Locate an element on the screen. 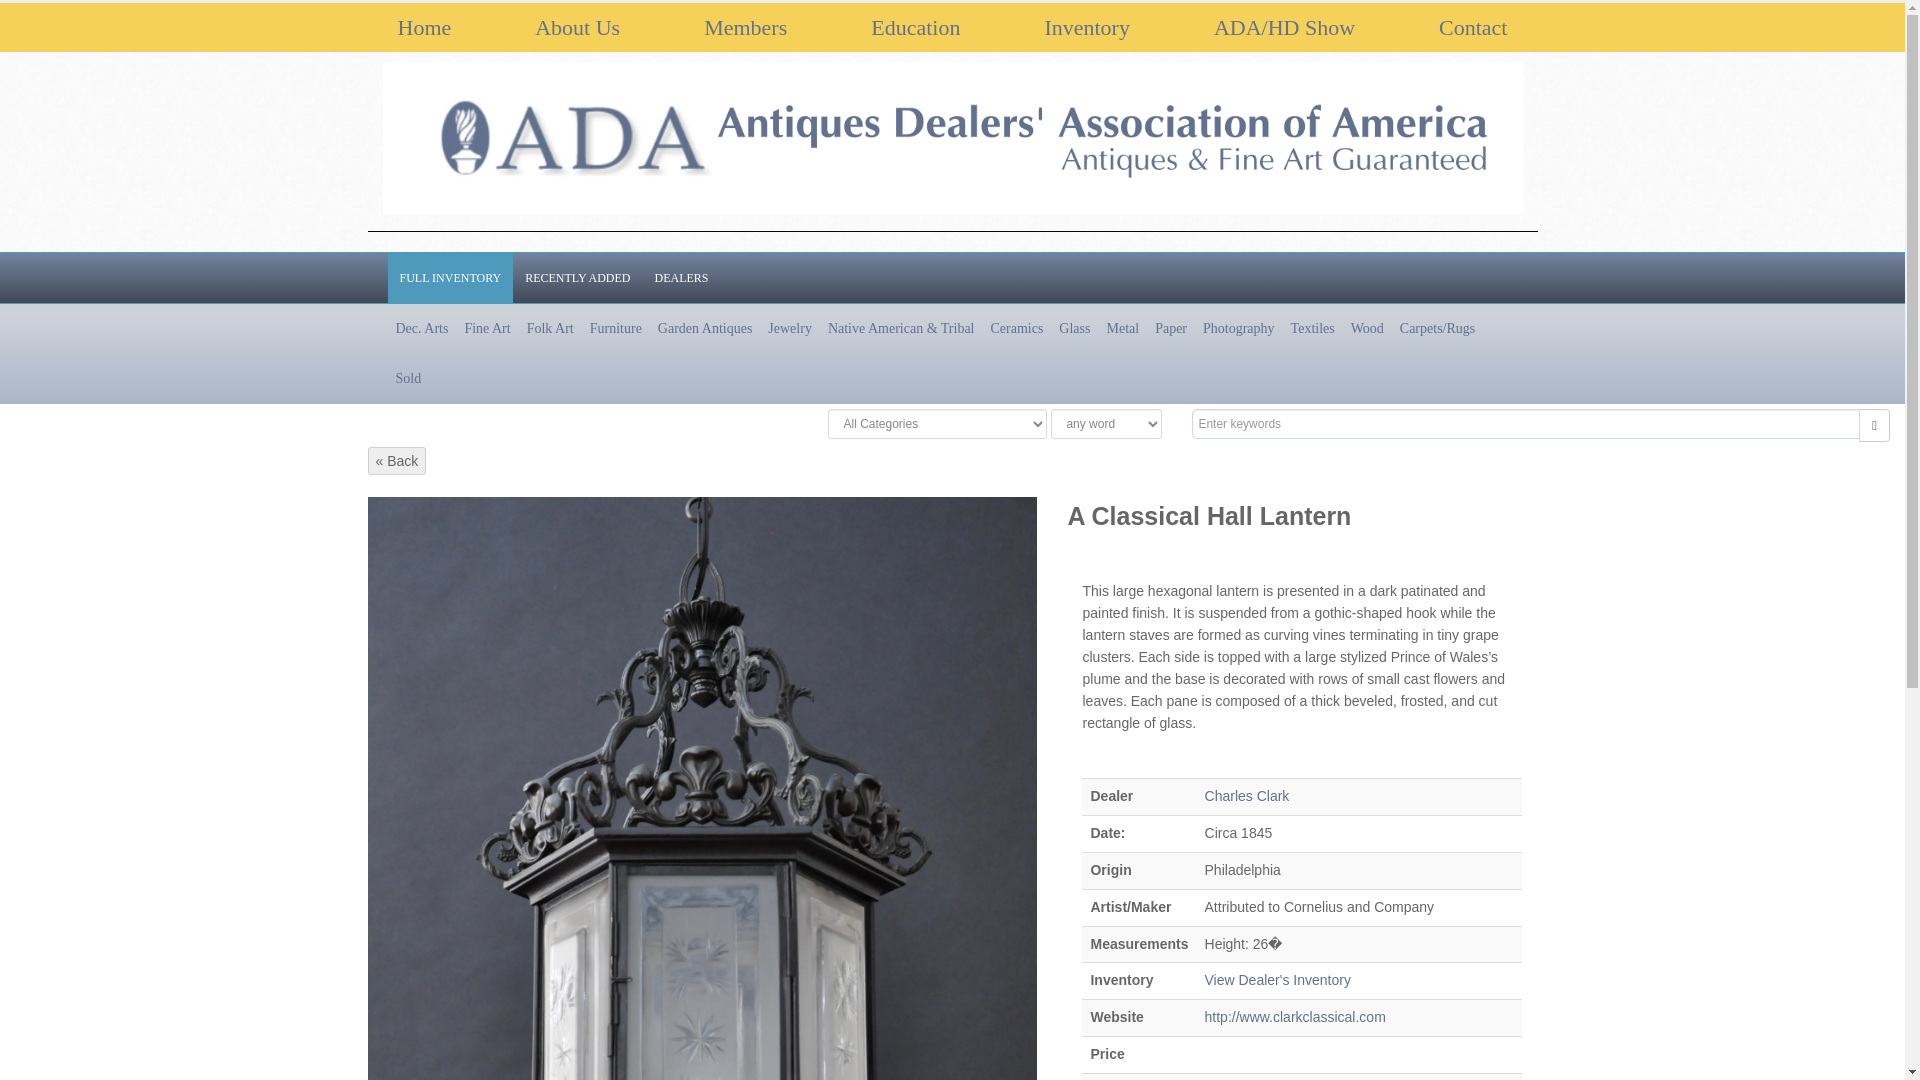 This screenshot has width=1920, height=1080. Glass is located at coordinates (1074, 328).